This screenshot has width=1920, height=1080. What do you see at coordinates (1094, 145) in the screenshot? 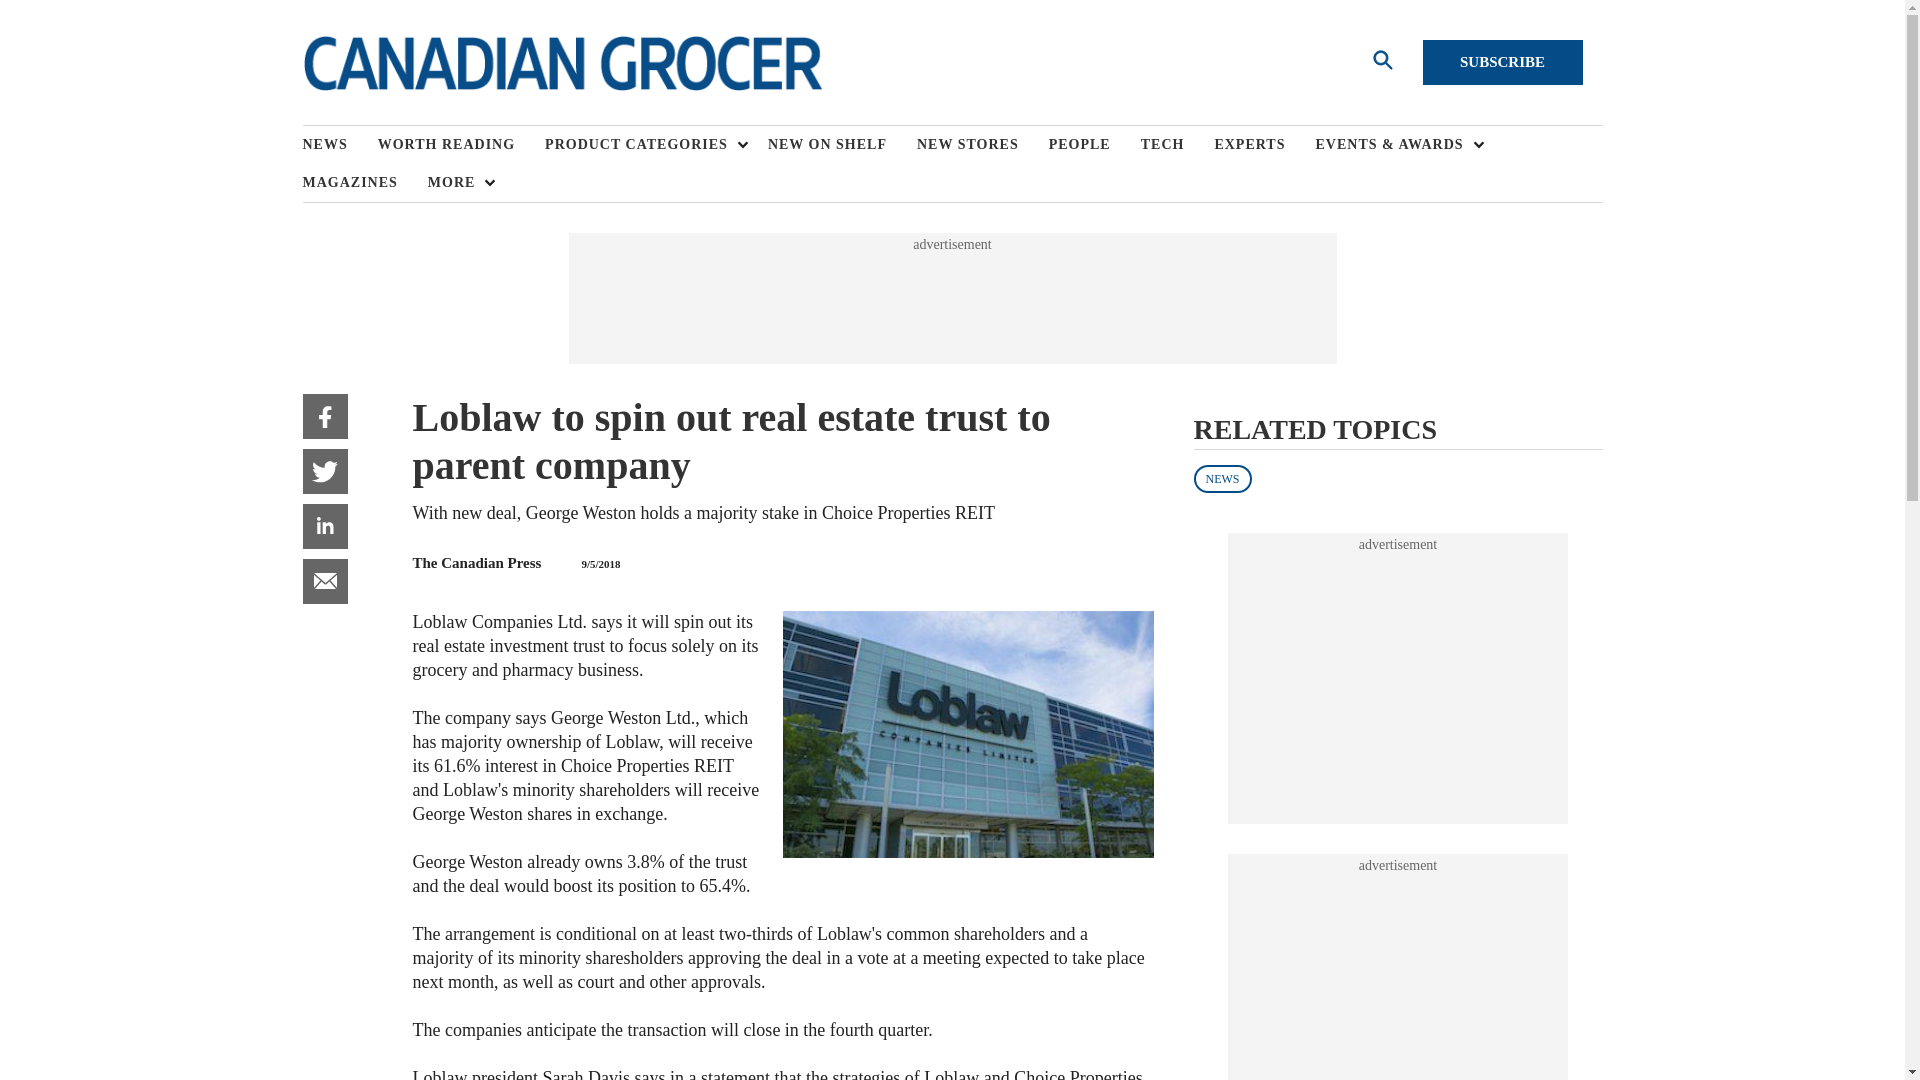
I see `PEOPLE` at bounding box center [1094, 145].